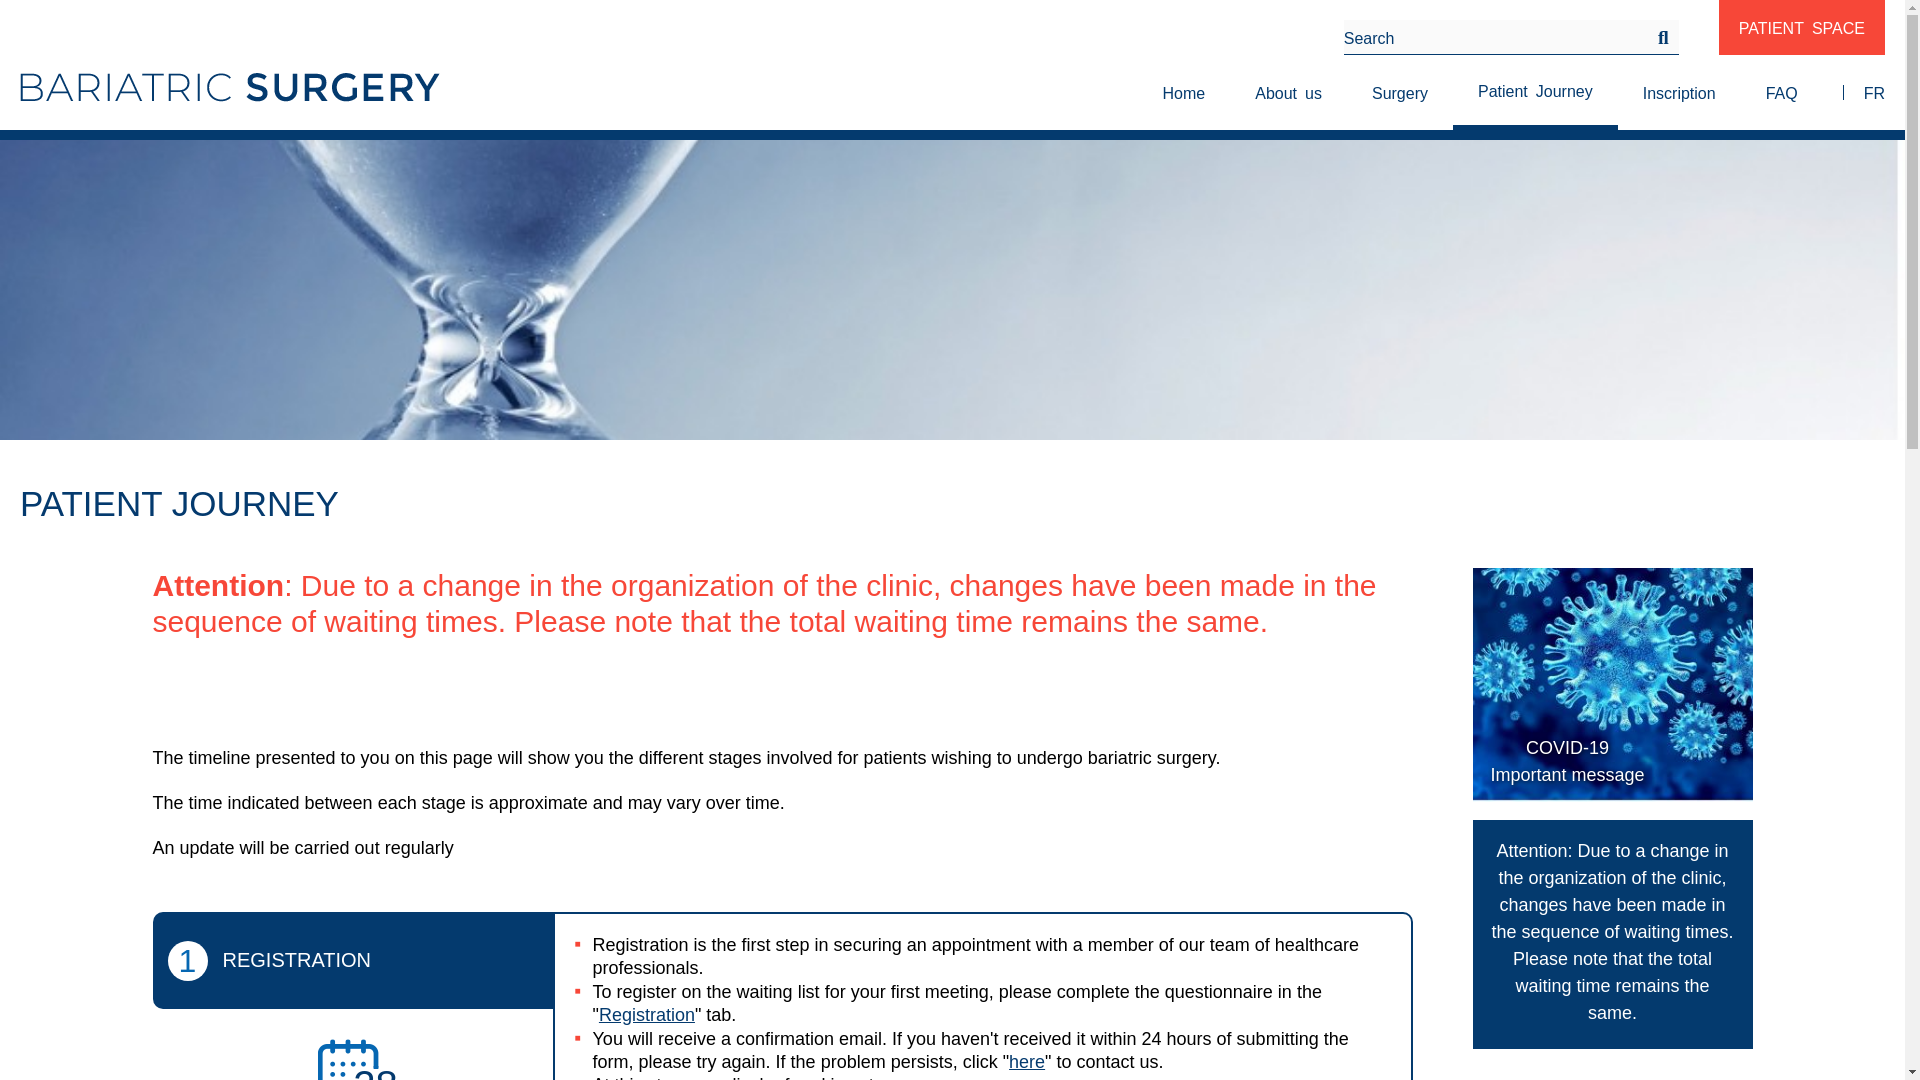  Describe the element at coordinates (1612, 689) in the screenshot. I see `FAQ` at that location.